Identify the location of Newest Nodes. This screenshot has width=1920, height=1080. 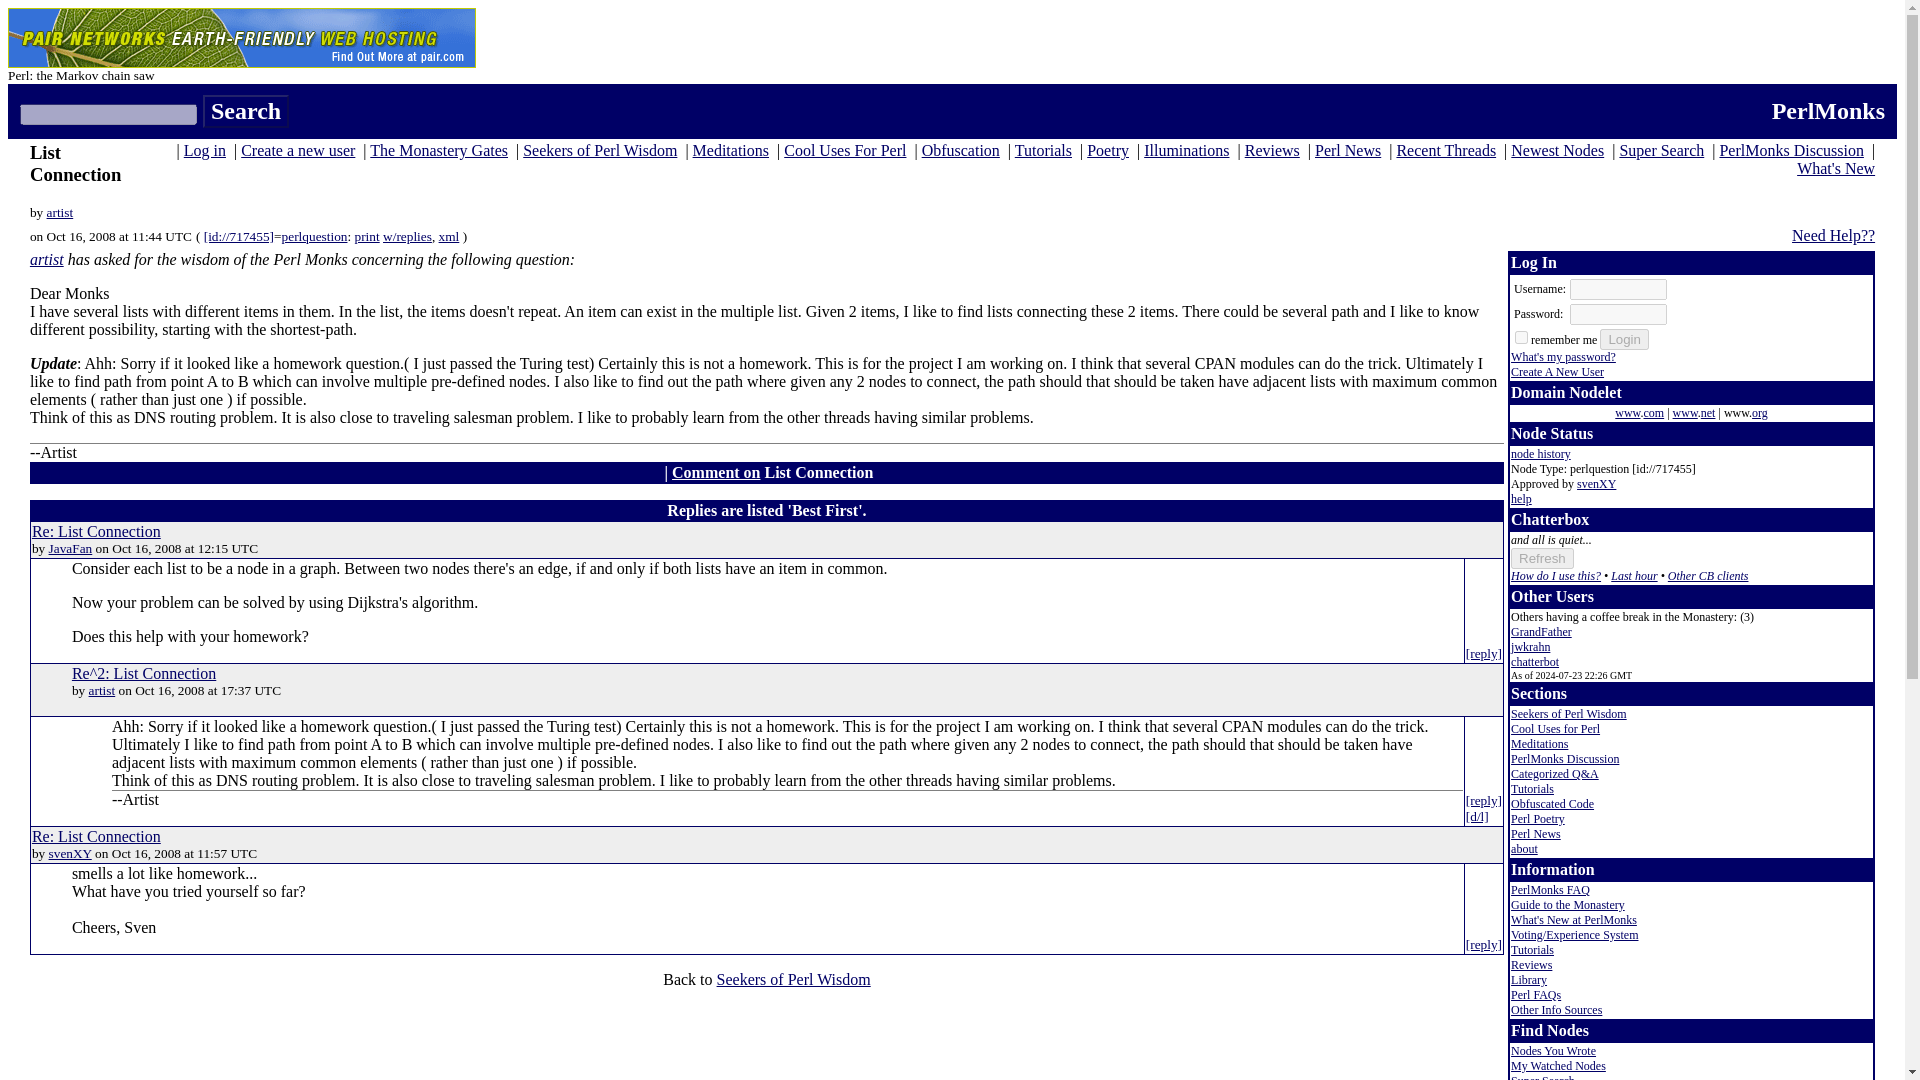
(1557, 150).